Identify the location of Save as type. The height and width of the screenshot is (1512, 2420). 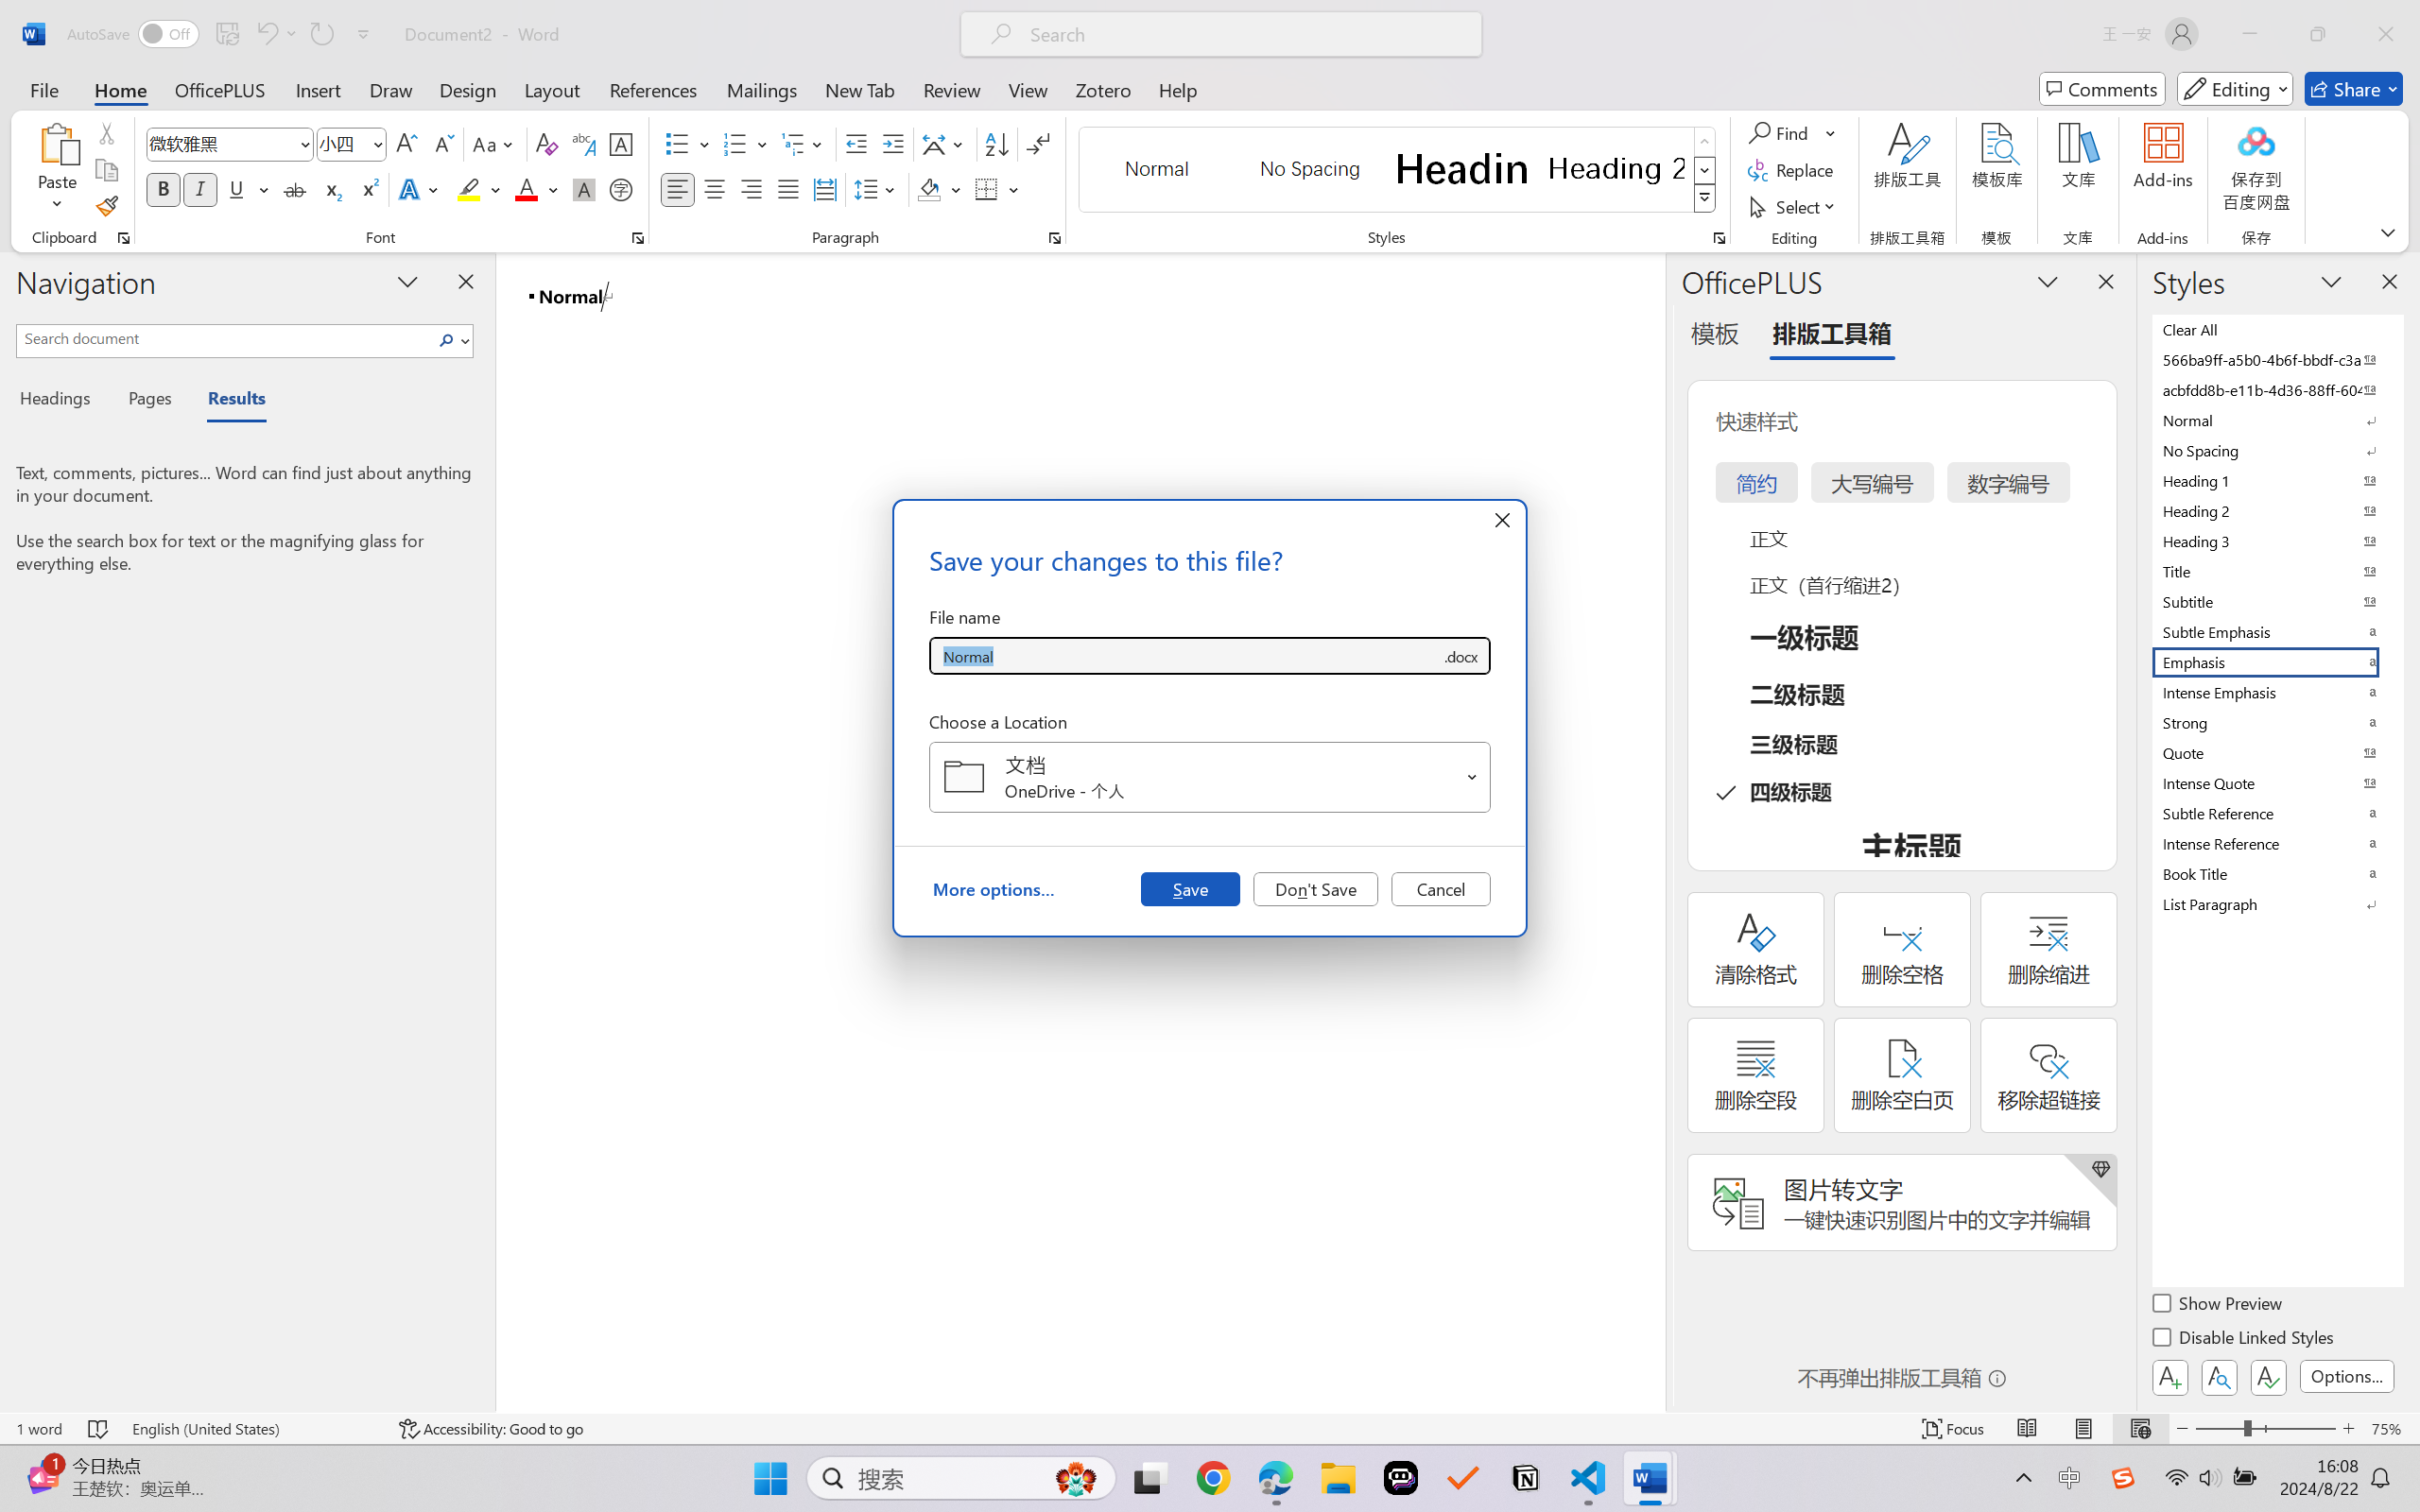
(1460, 656).